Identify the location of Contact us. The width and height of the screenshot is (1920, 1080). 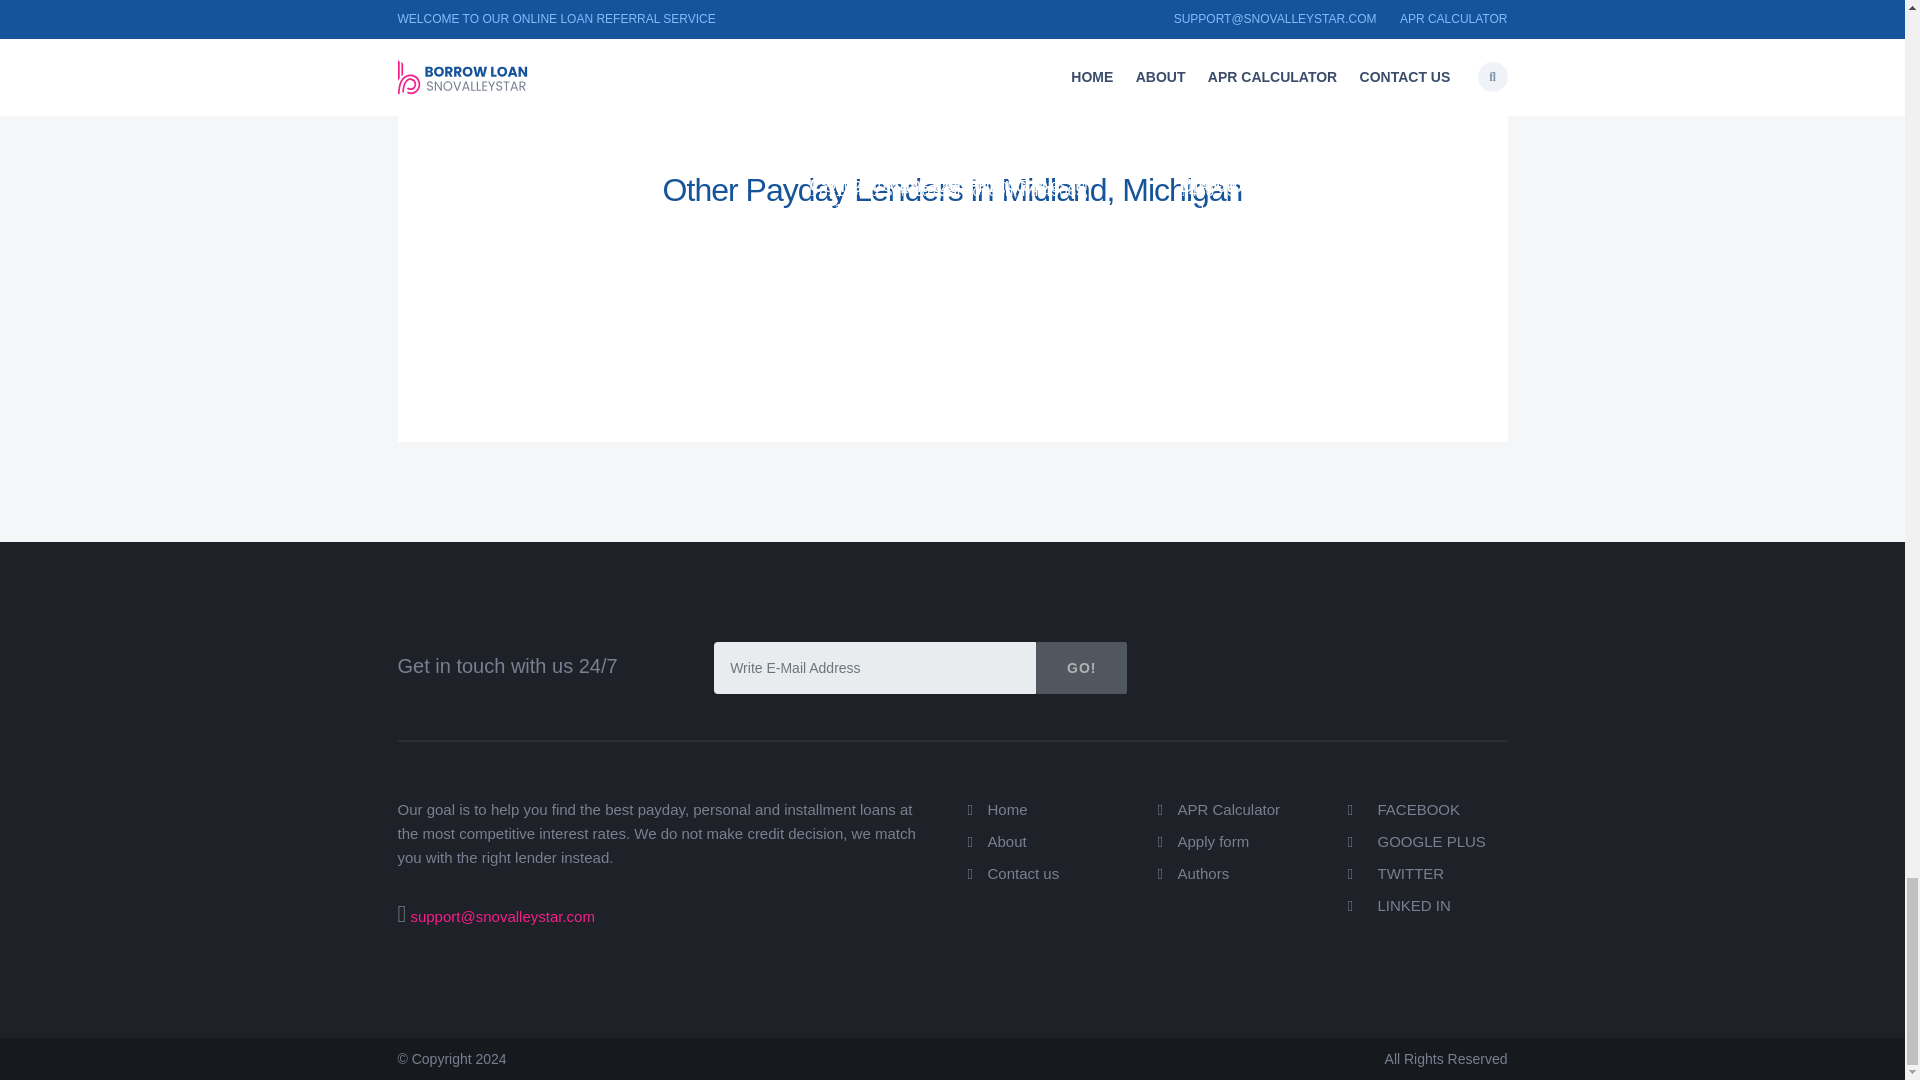
(1024, 874).